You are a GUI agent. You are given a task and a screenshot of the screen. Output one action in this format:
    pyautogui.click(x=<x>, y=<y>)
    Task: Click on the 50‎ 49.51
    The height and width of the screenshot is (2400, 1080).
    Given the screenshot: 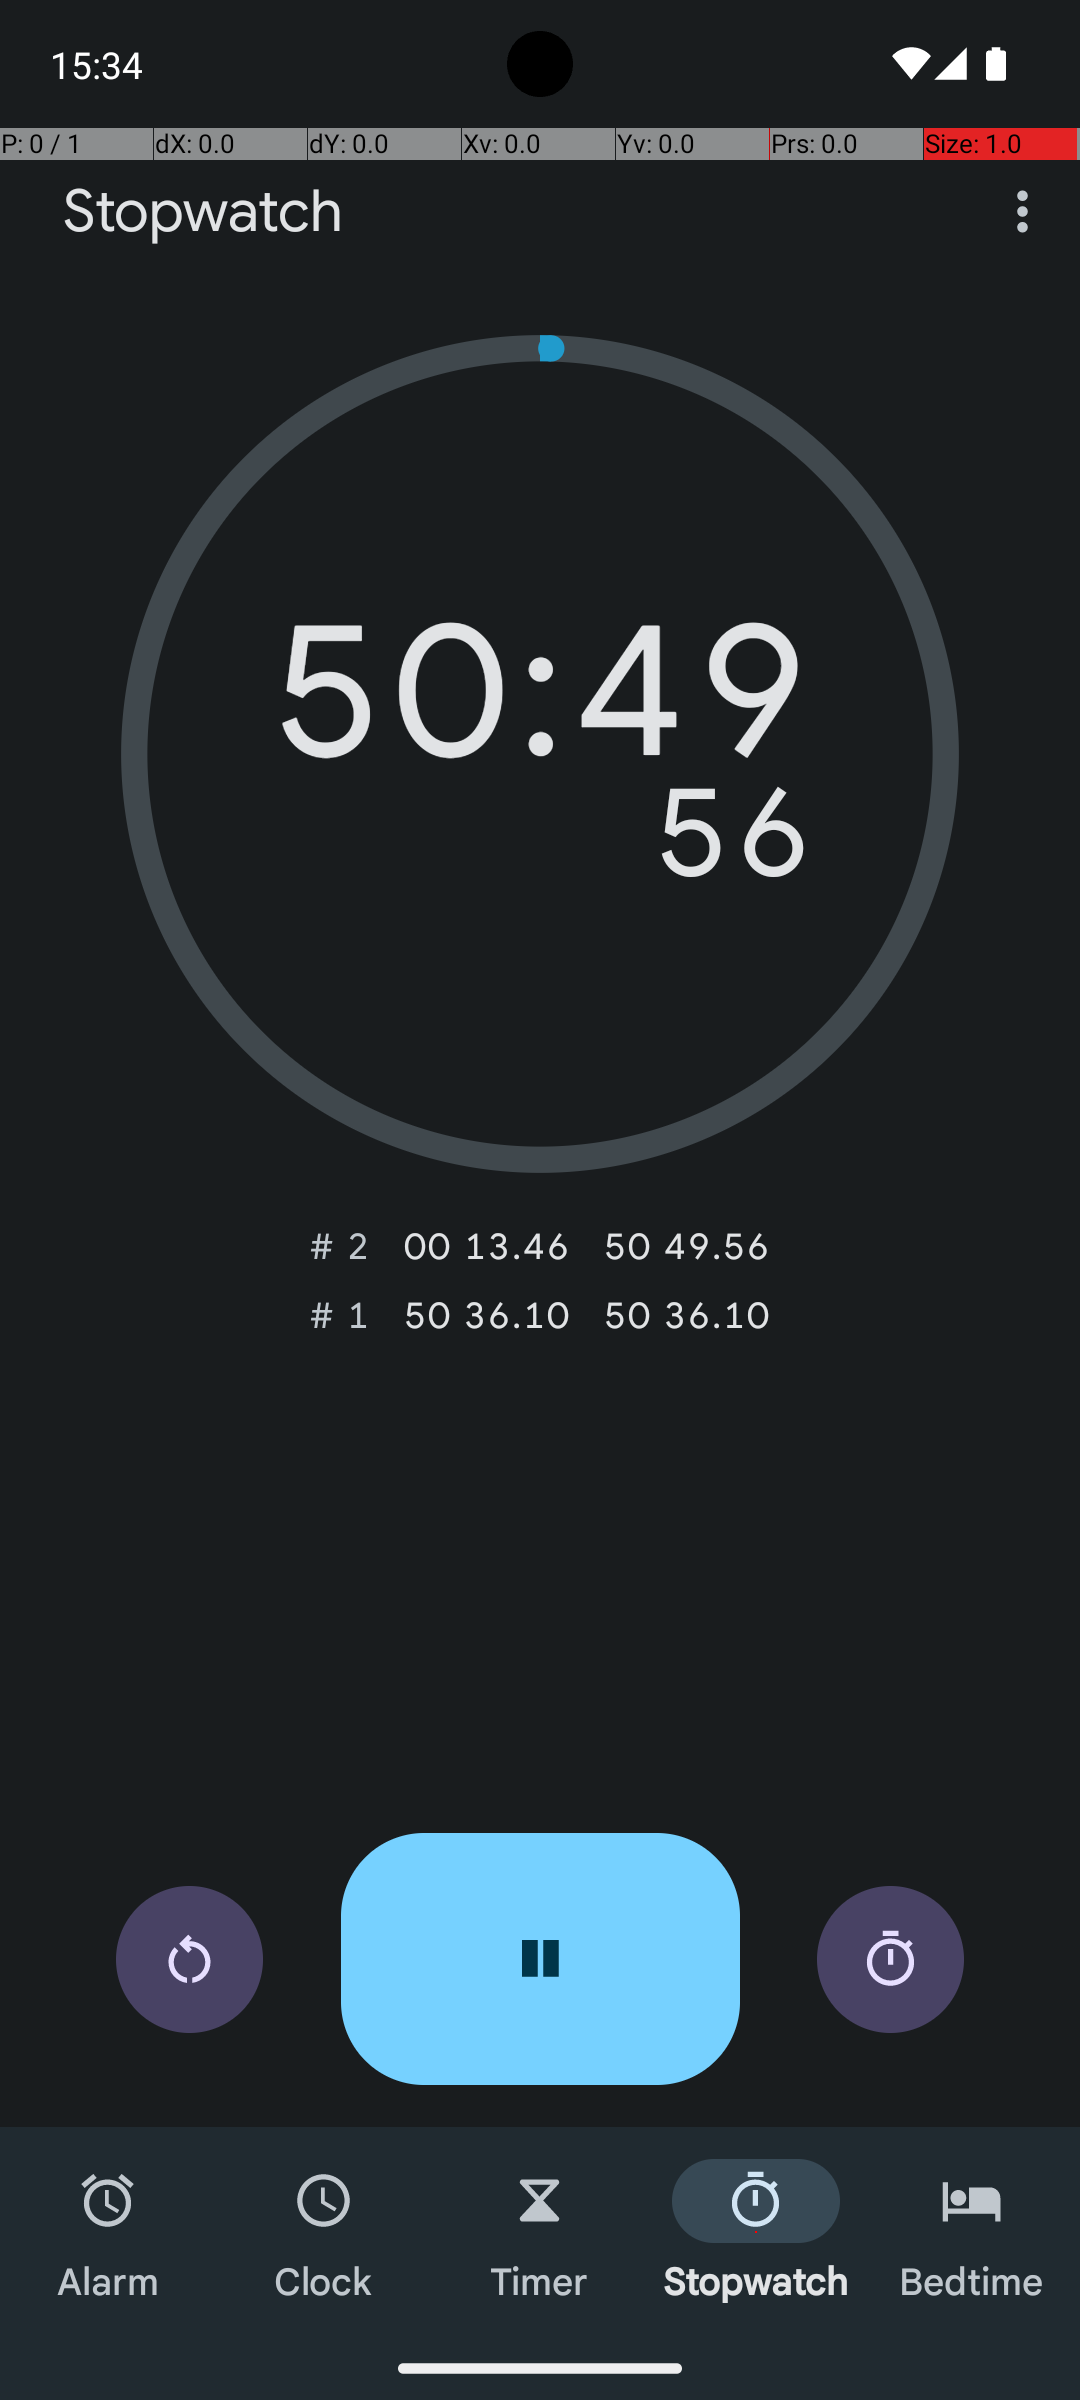 What is the action you would take?
    pyautogui.click(x=686, y=1246)
    